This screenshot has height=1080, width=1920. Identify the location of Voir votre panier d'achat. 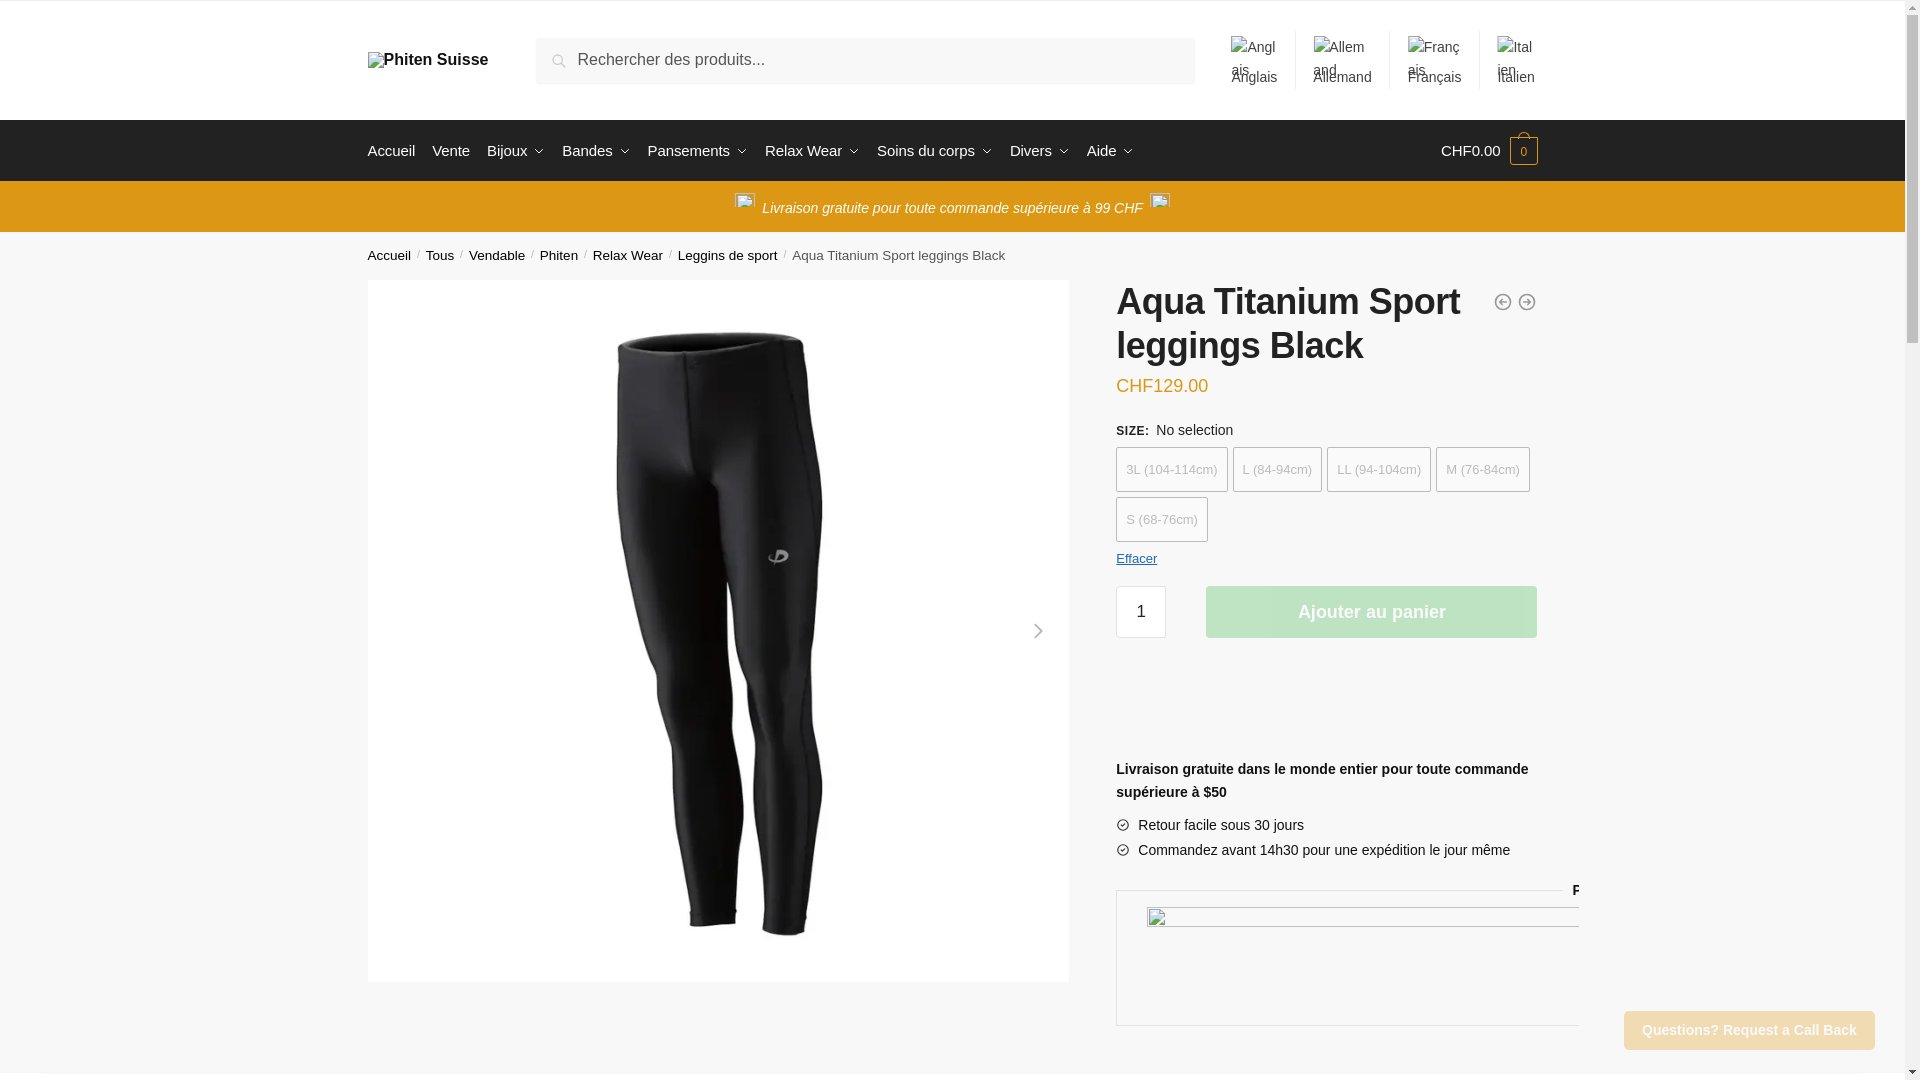
(1489, 150).